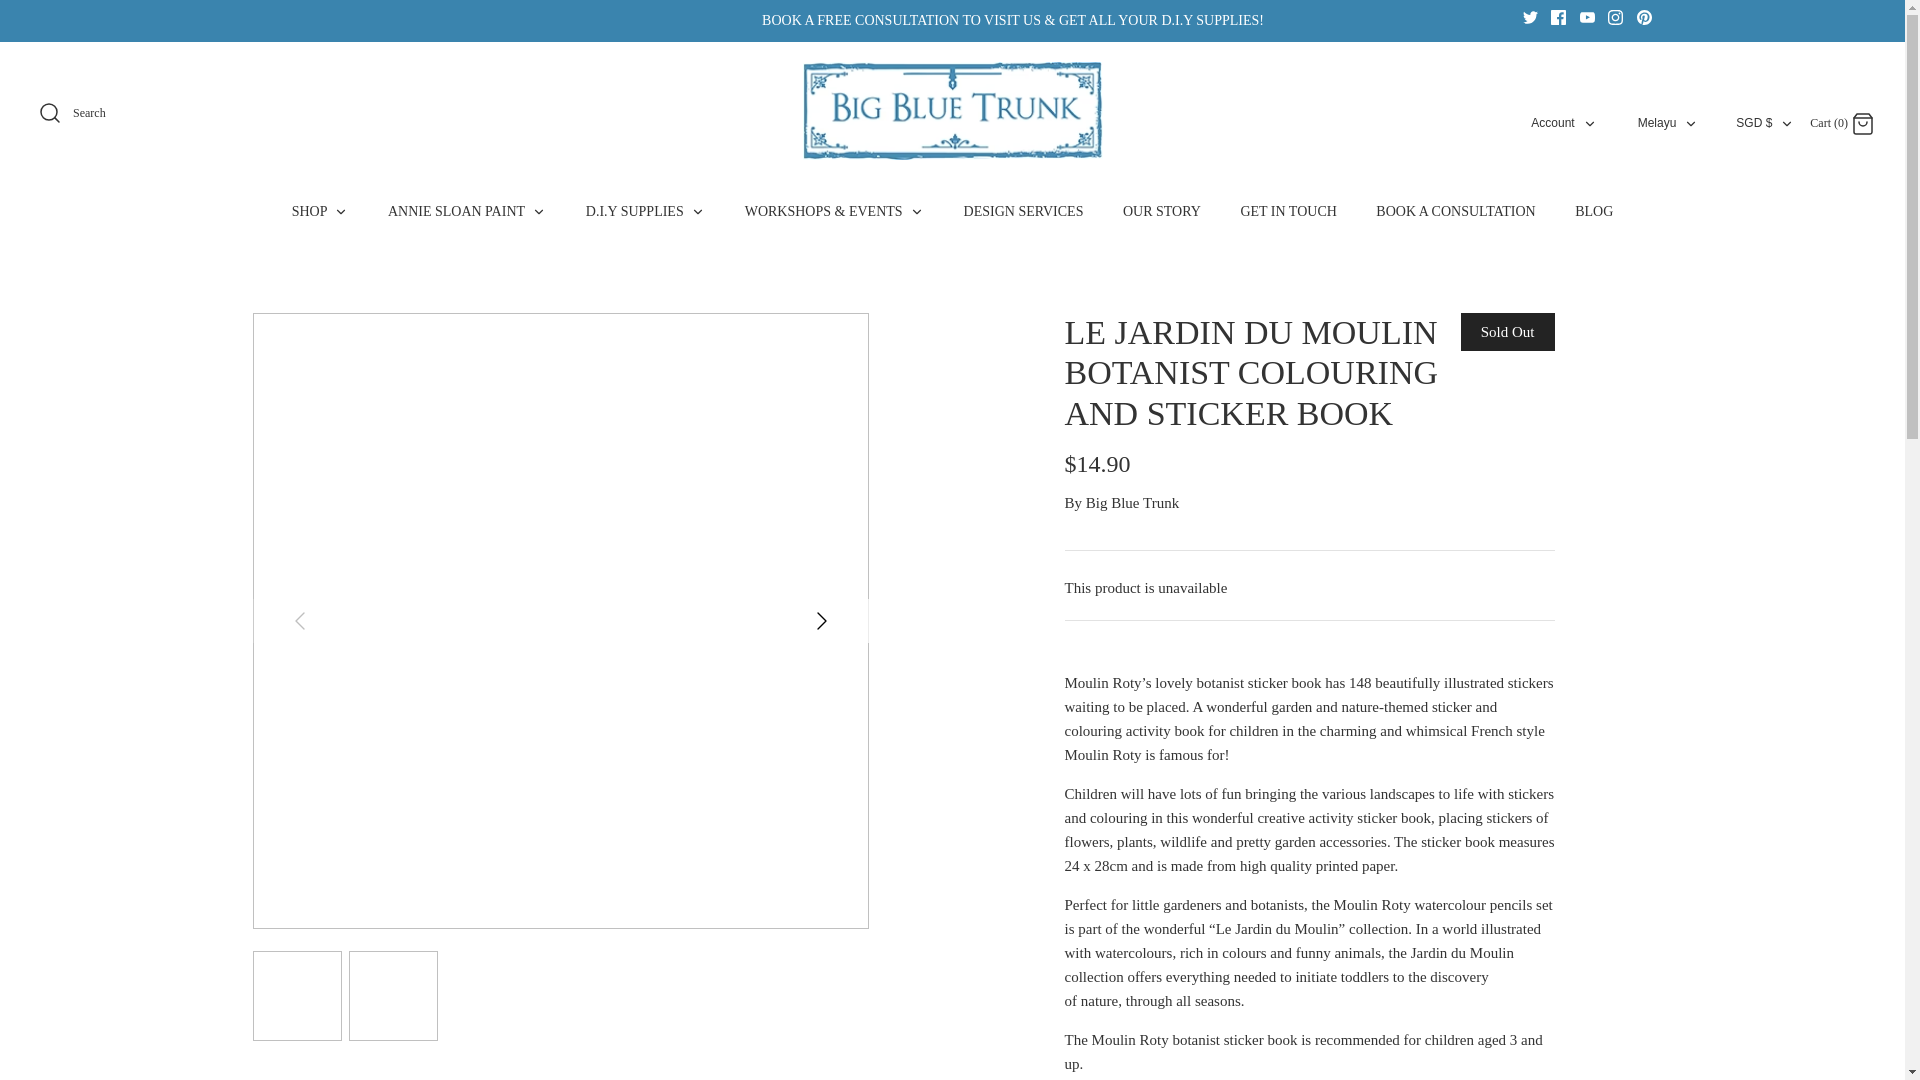  Describe the element at coordinates (1552, 122) in the screenshot. I see `PINTEREST` at that location.